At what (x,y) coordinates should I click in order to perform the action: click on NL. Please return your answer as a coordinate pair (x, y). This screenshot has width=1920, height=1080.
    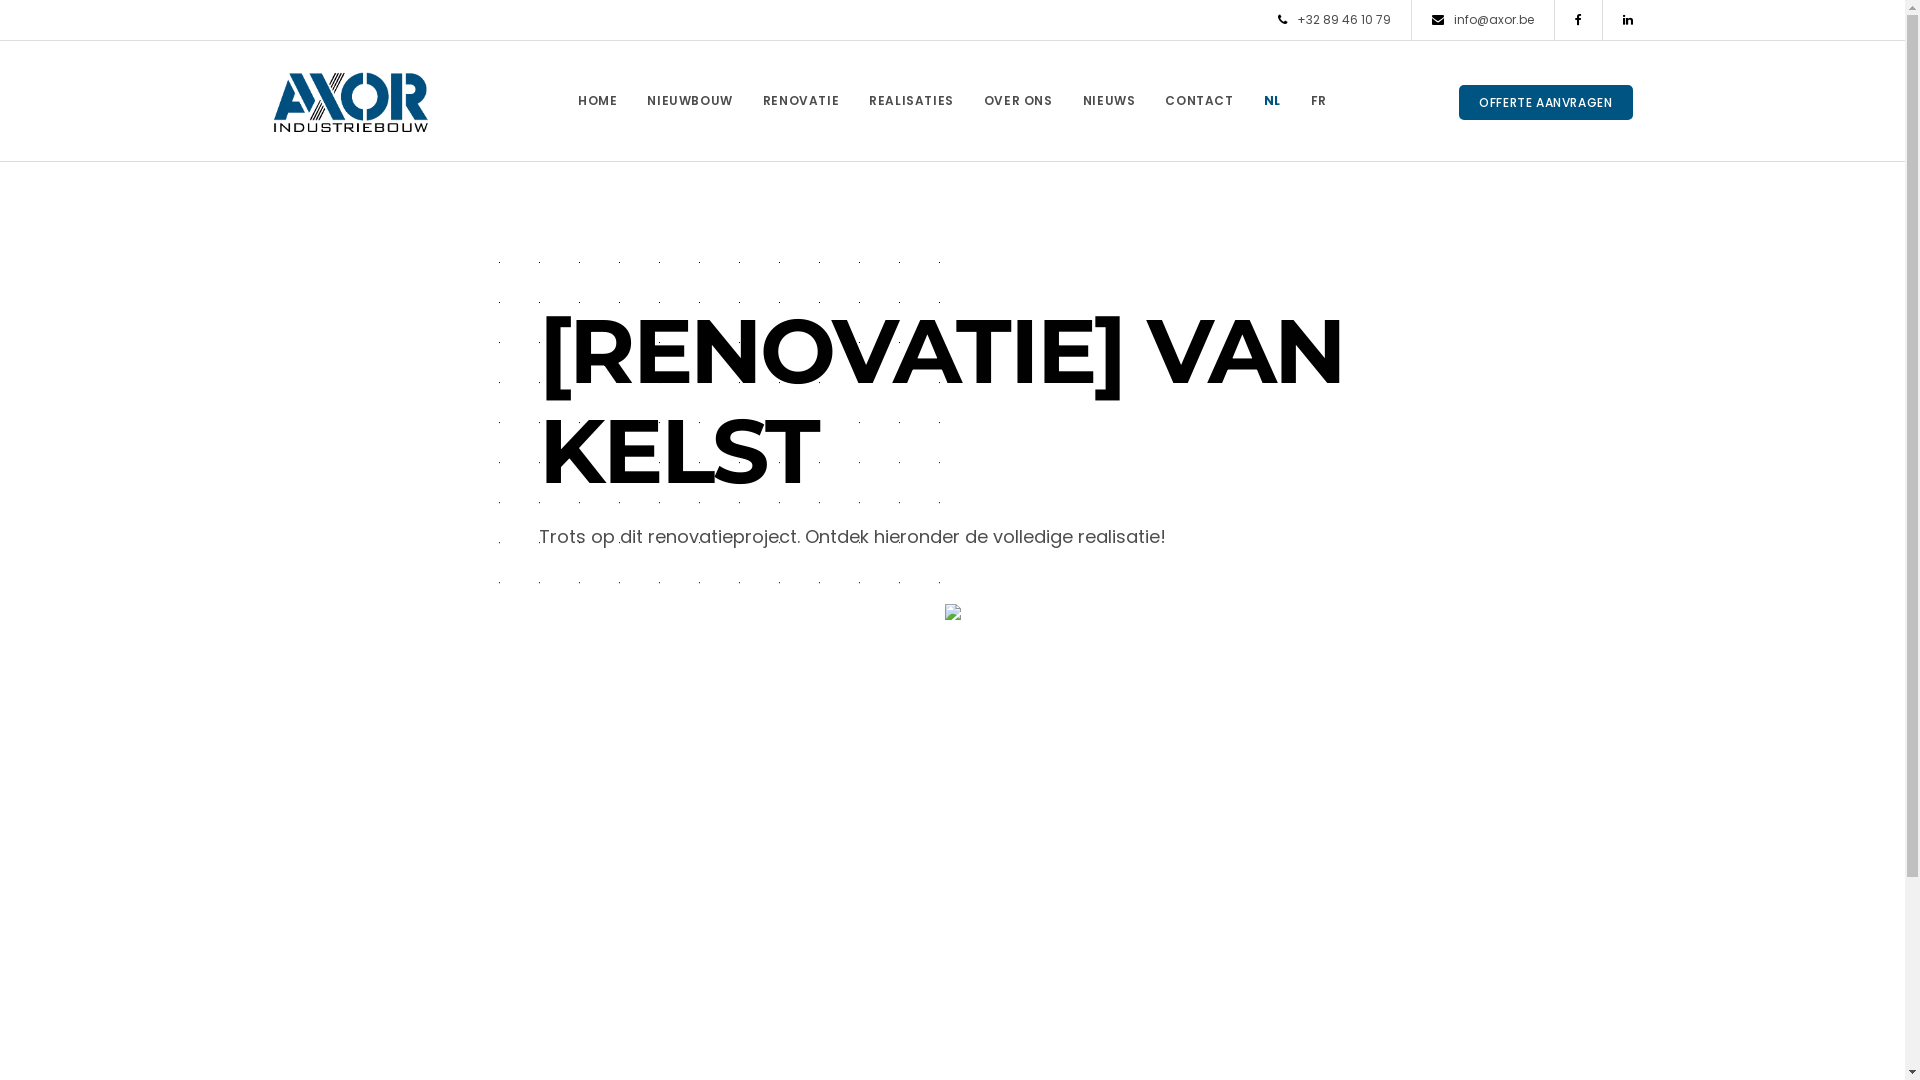
    Looking at the image, I should click on (1272, 101).